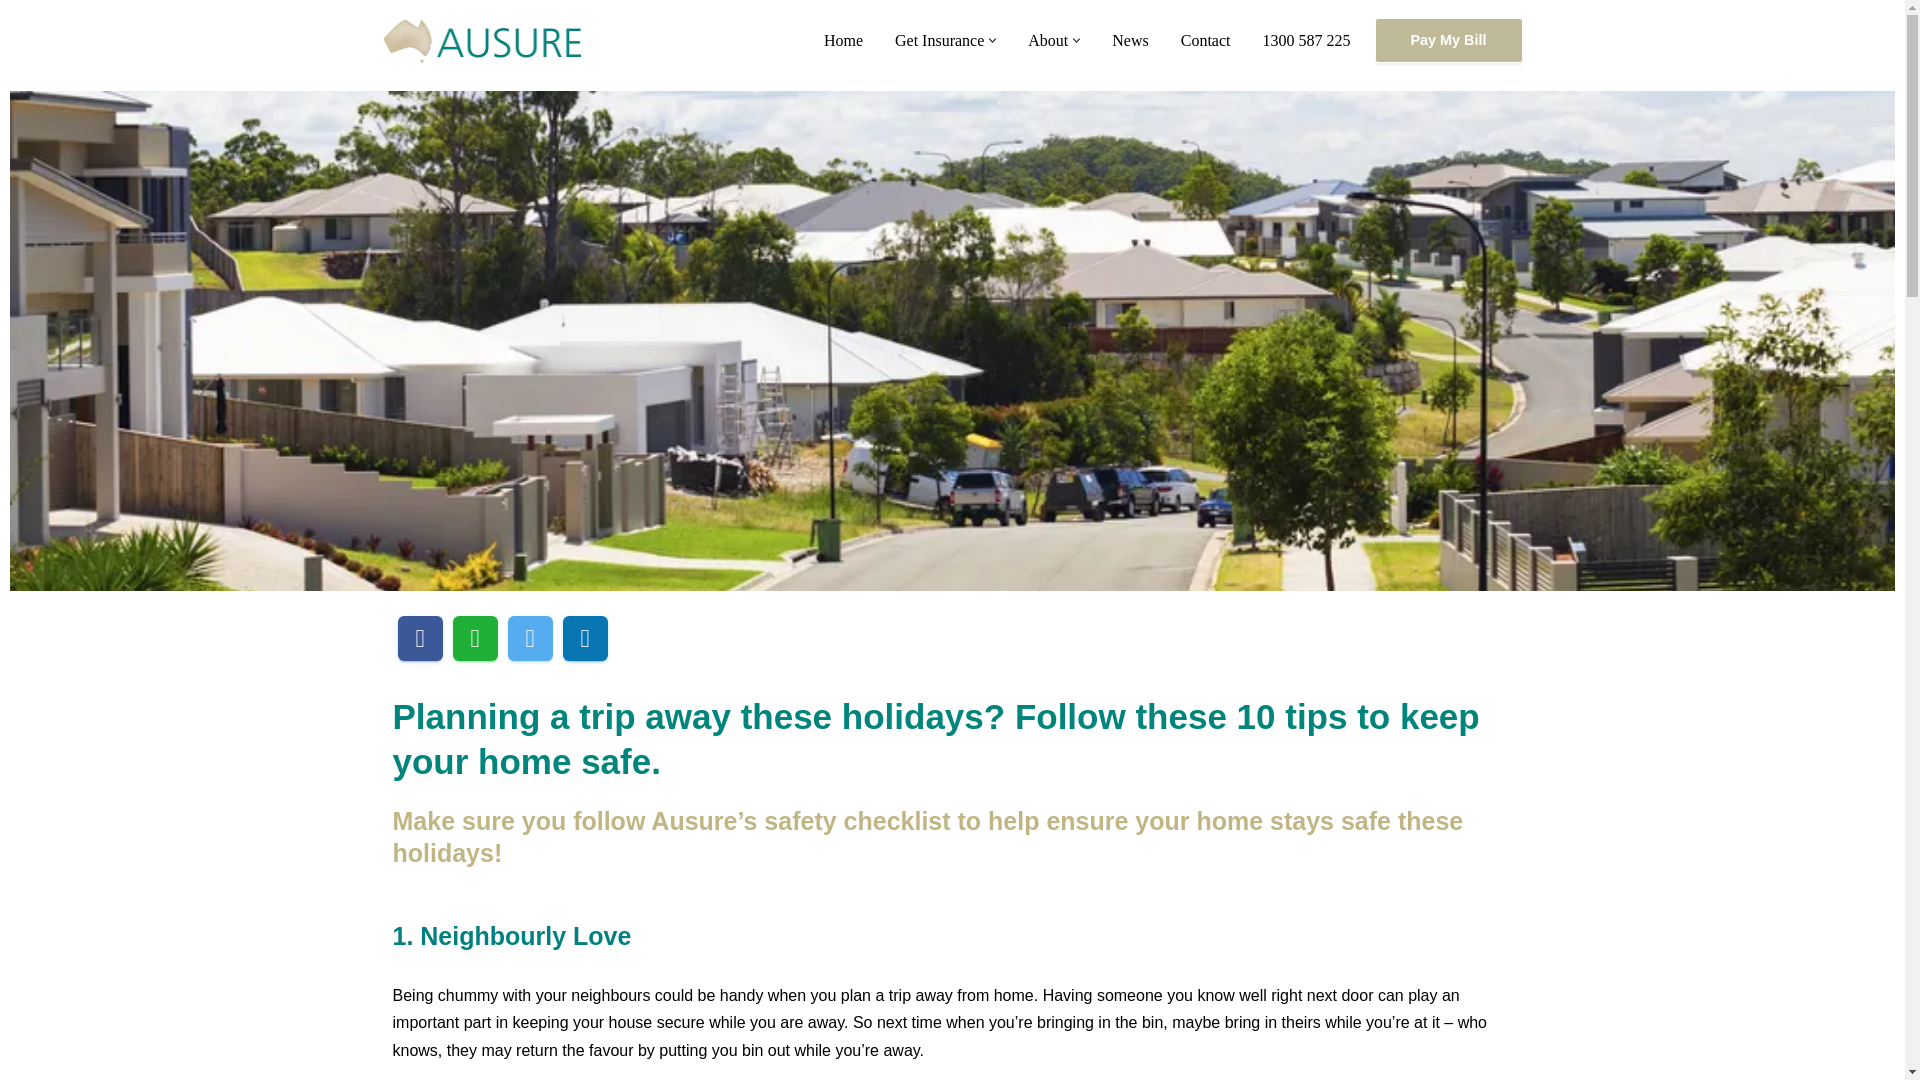 This screenshot has width=1920, height=1080. What do you see at coordinates (1307, 40) in the screenshot?
I see `1300 587 225` at bounding box center [1307, 40].